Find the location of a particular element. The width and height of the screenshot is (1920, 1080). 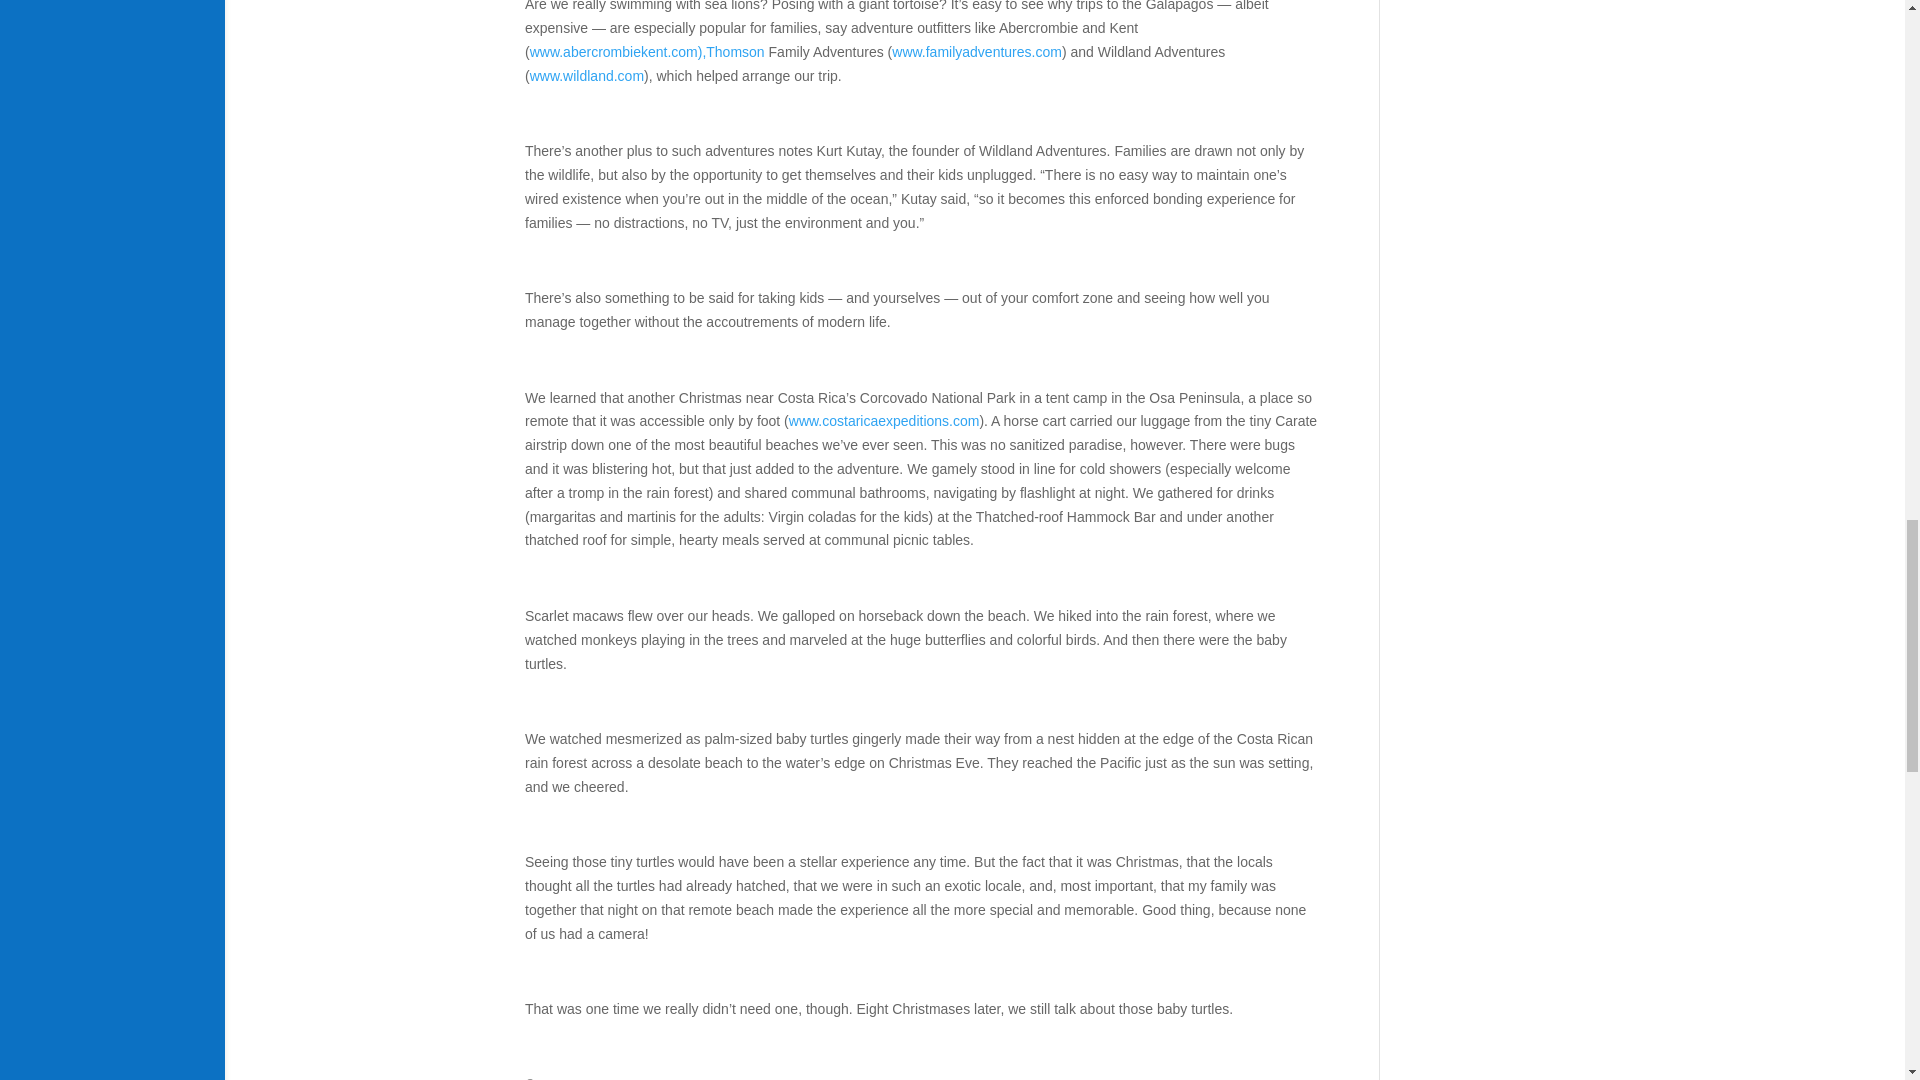

www.familyadventures.com is located at coordinates (976, 52).